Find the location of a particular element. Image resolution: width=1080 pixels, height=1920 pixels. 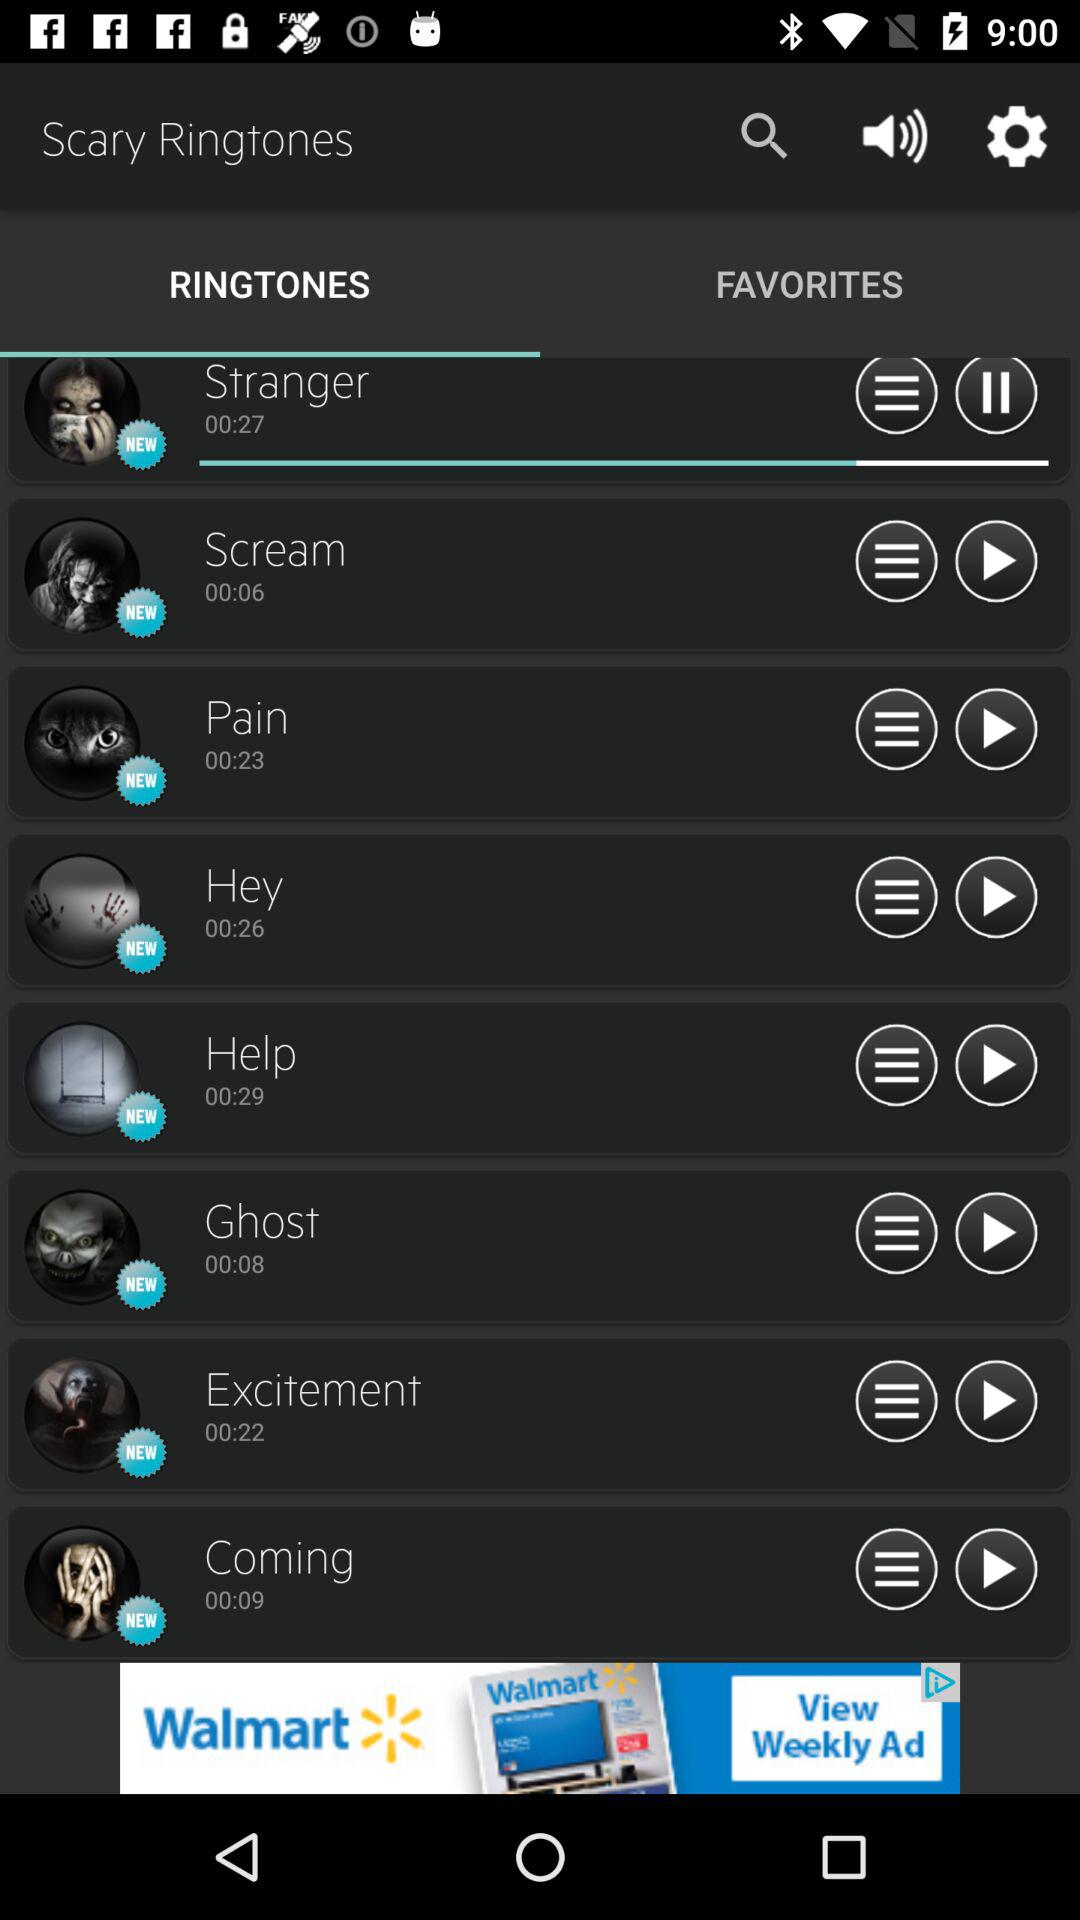

play the ringtone is located at coordinates (996, 562).